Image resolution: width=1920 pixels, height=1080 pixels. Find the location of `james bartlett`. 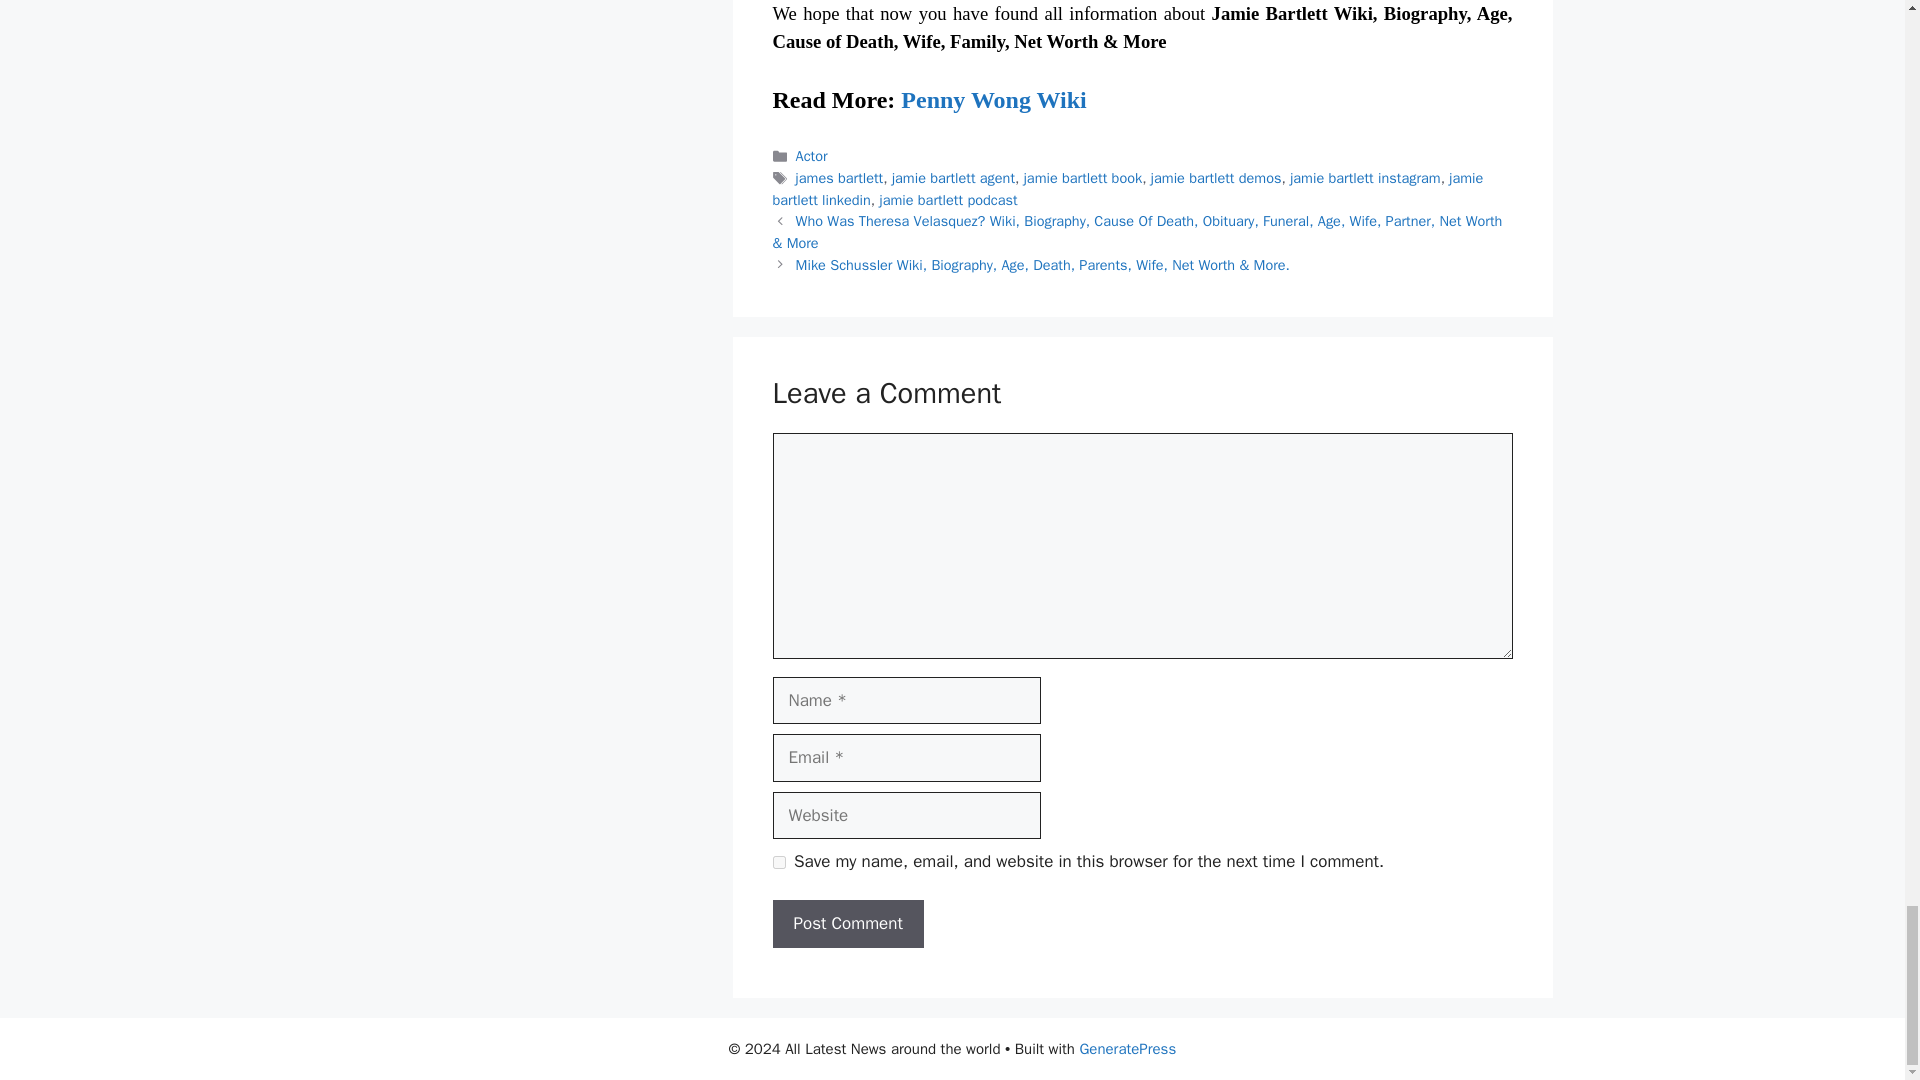

james bartlett is located at coordinates (840, 177).